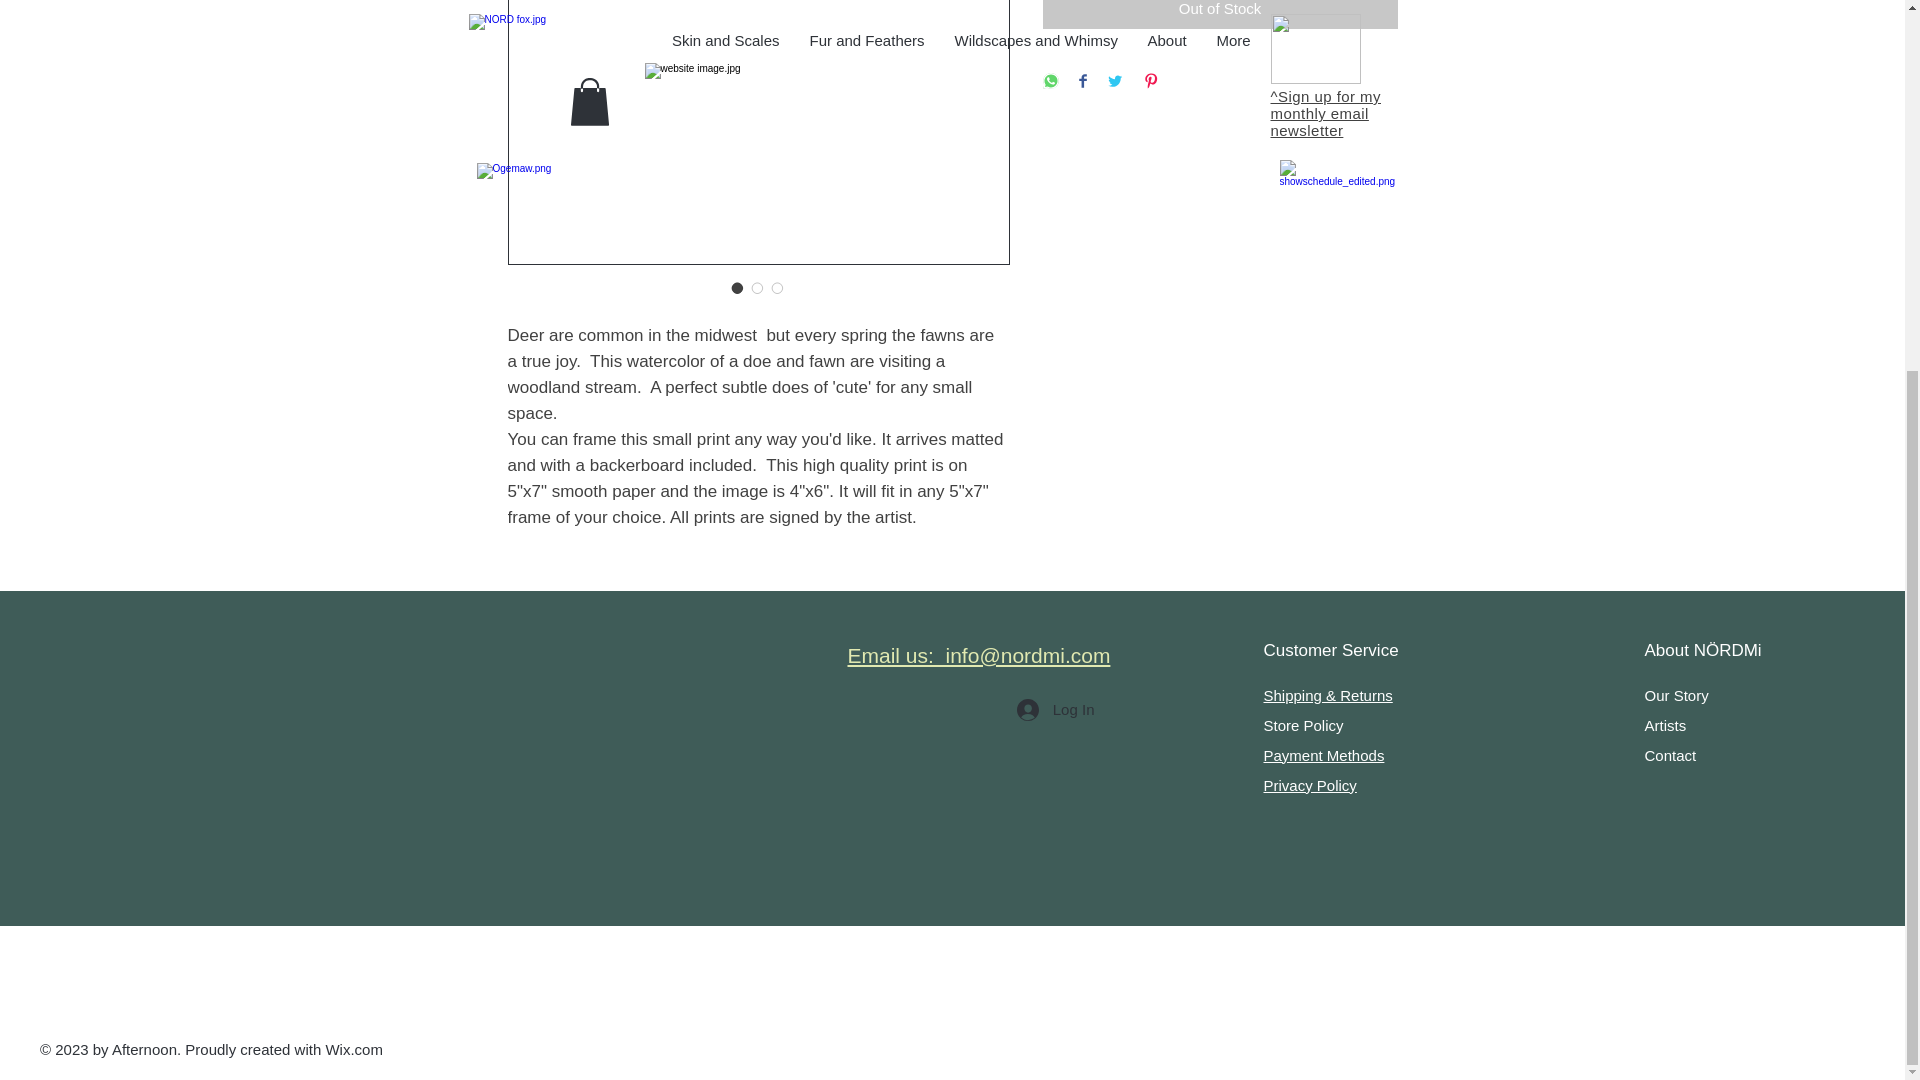 This screenshot has width=1920, height=1080. I want to click on Out of Stock, so click(1220, 14).